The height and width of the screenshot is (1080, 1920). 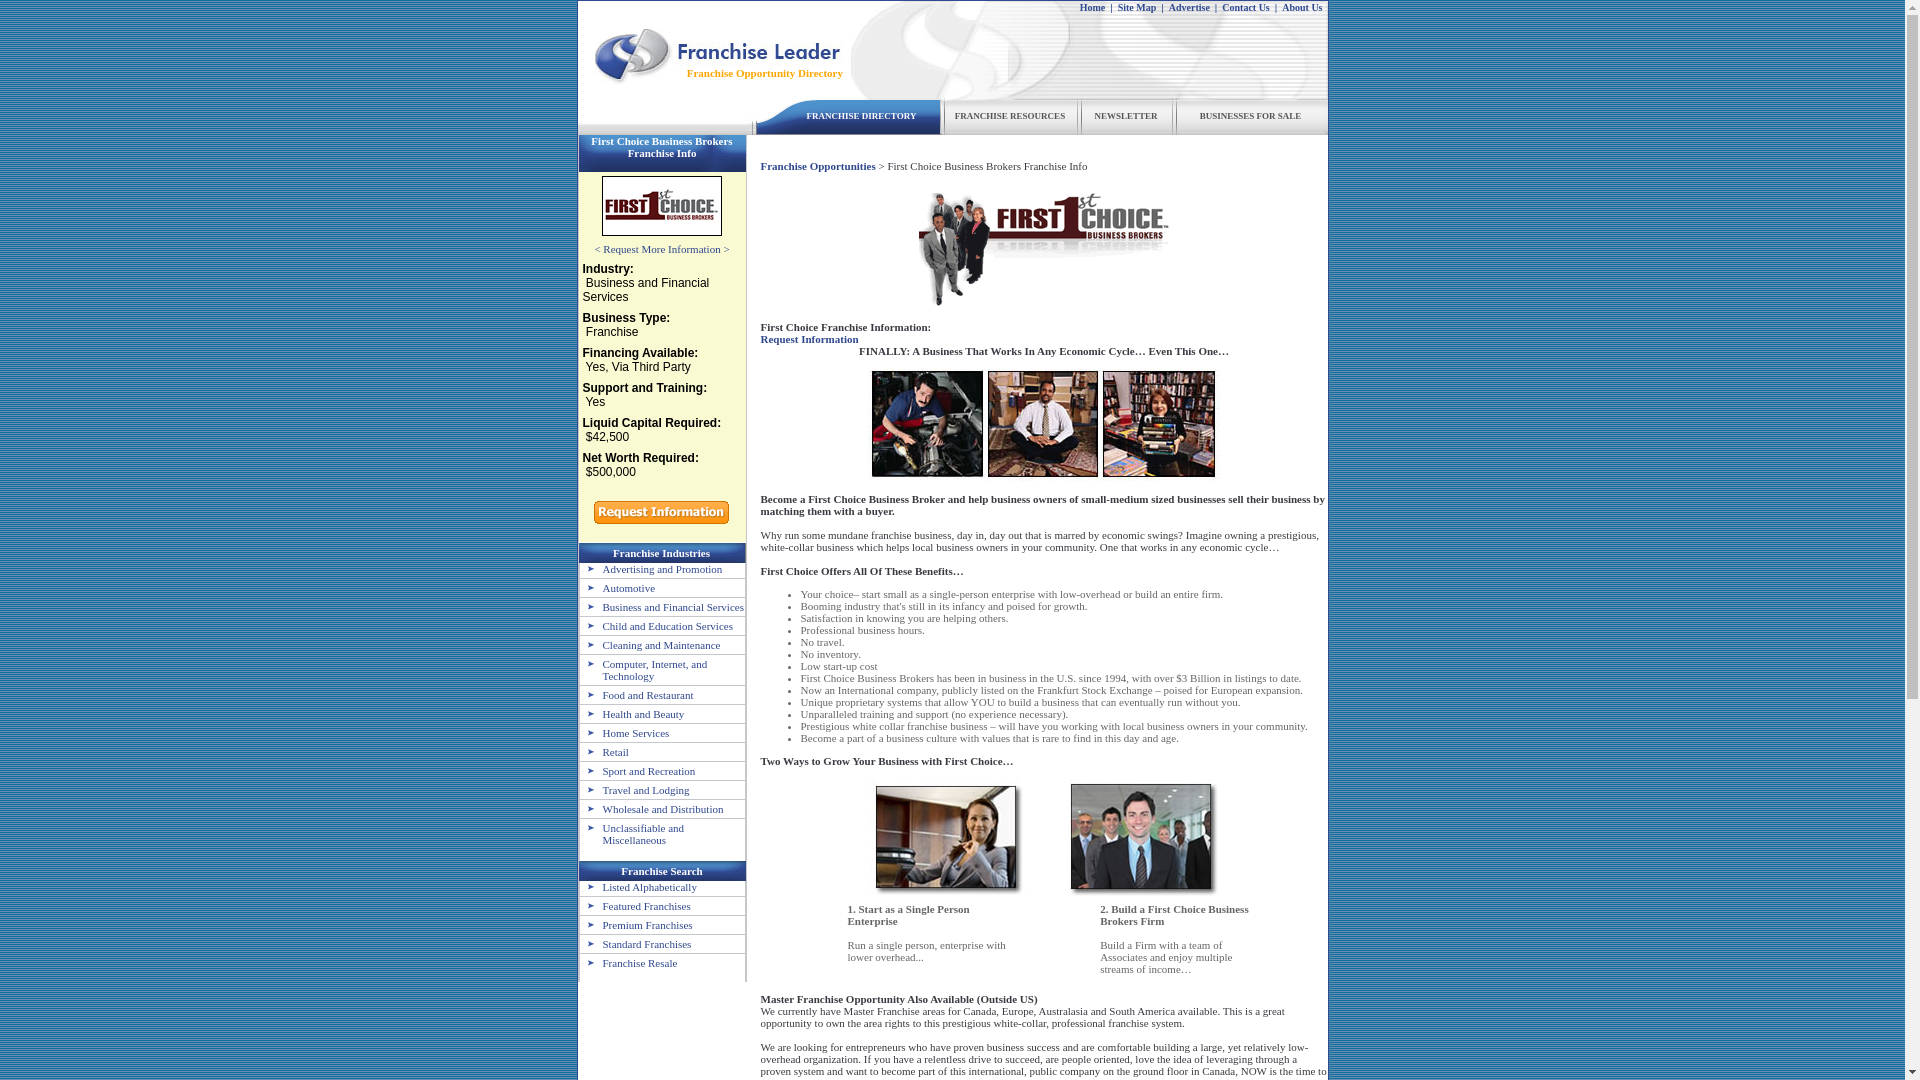 I want to click on Request Information, so click(x=809, y=338).